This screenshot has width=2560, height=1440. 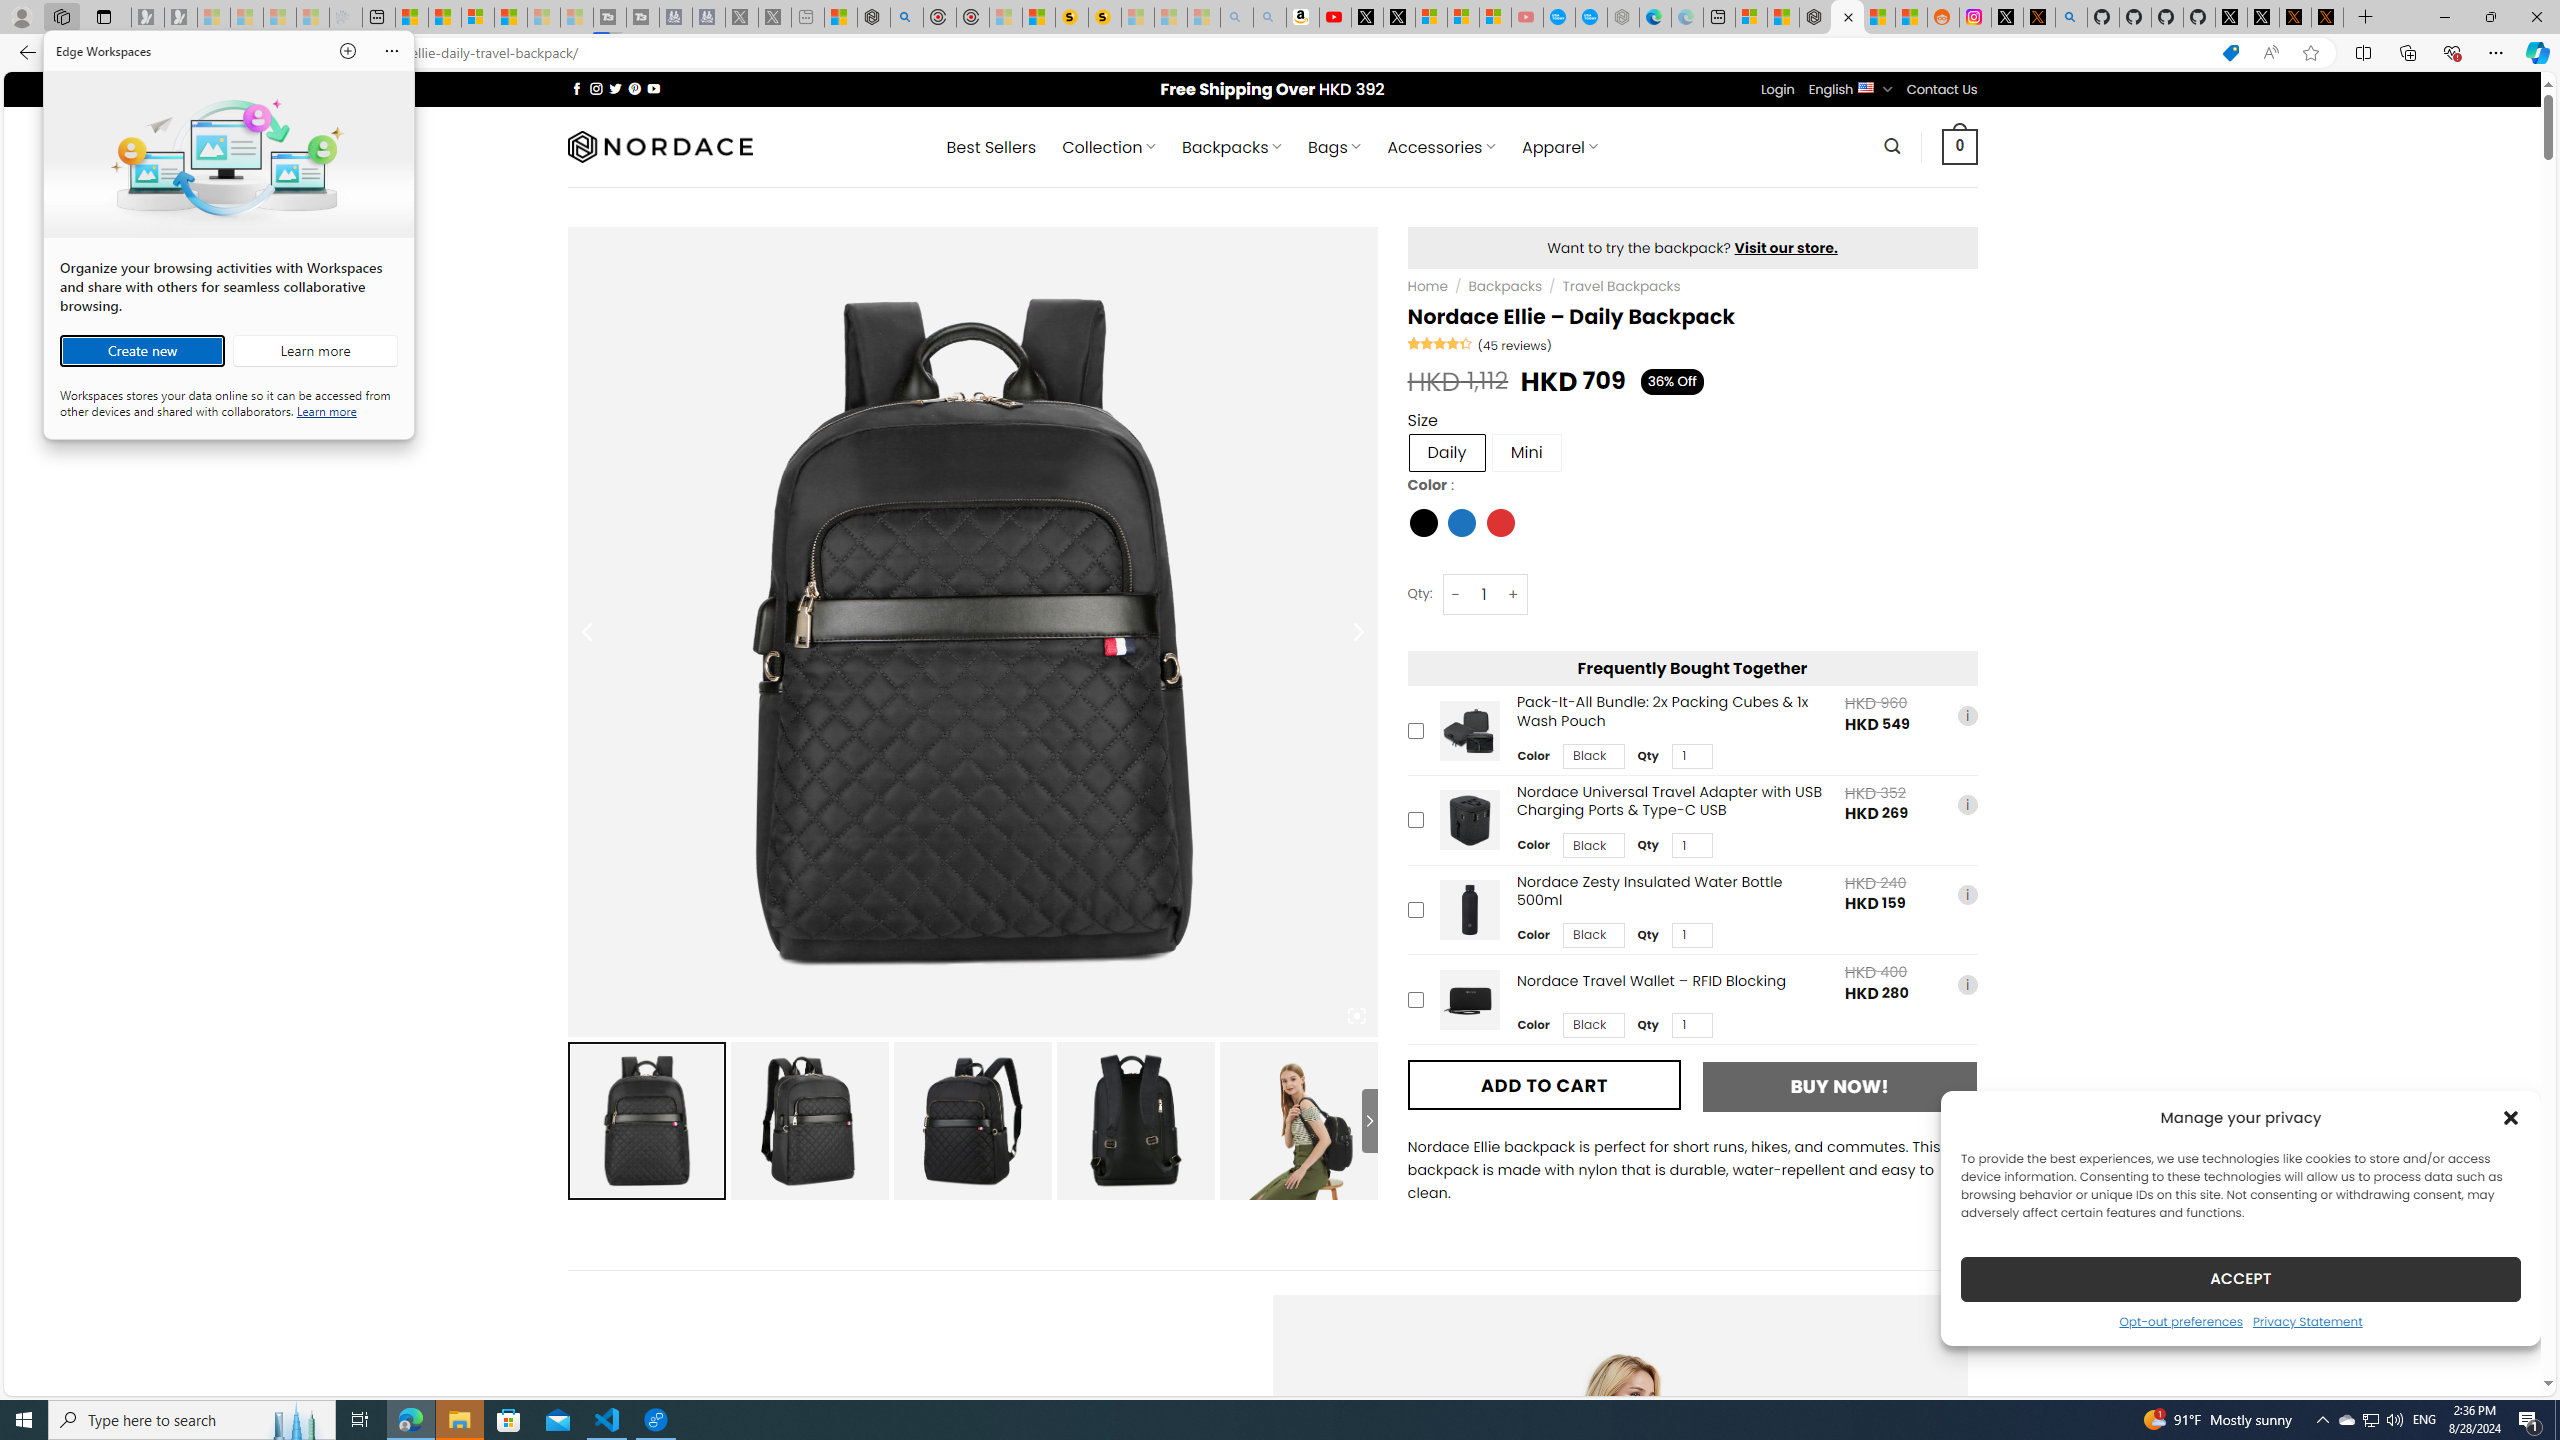 What do you see at coordinates (1621, 286) in the screenshot?
I see `Travel Backpacks` at bounding box center [1621, 286].